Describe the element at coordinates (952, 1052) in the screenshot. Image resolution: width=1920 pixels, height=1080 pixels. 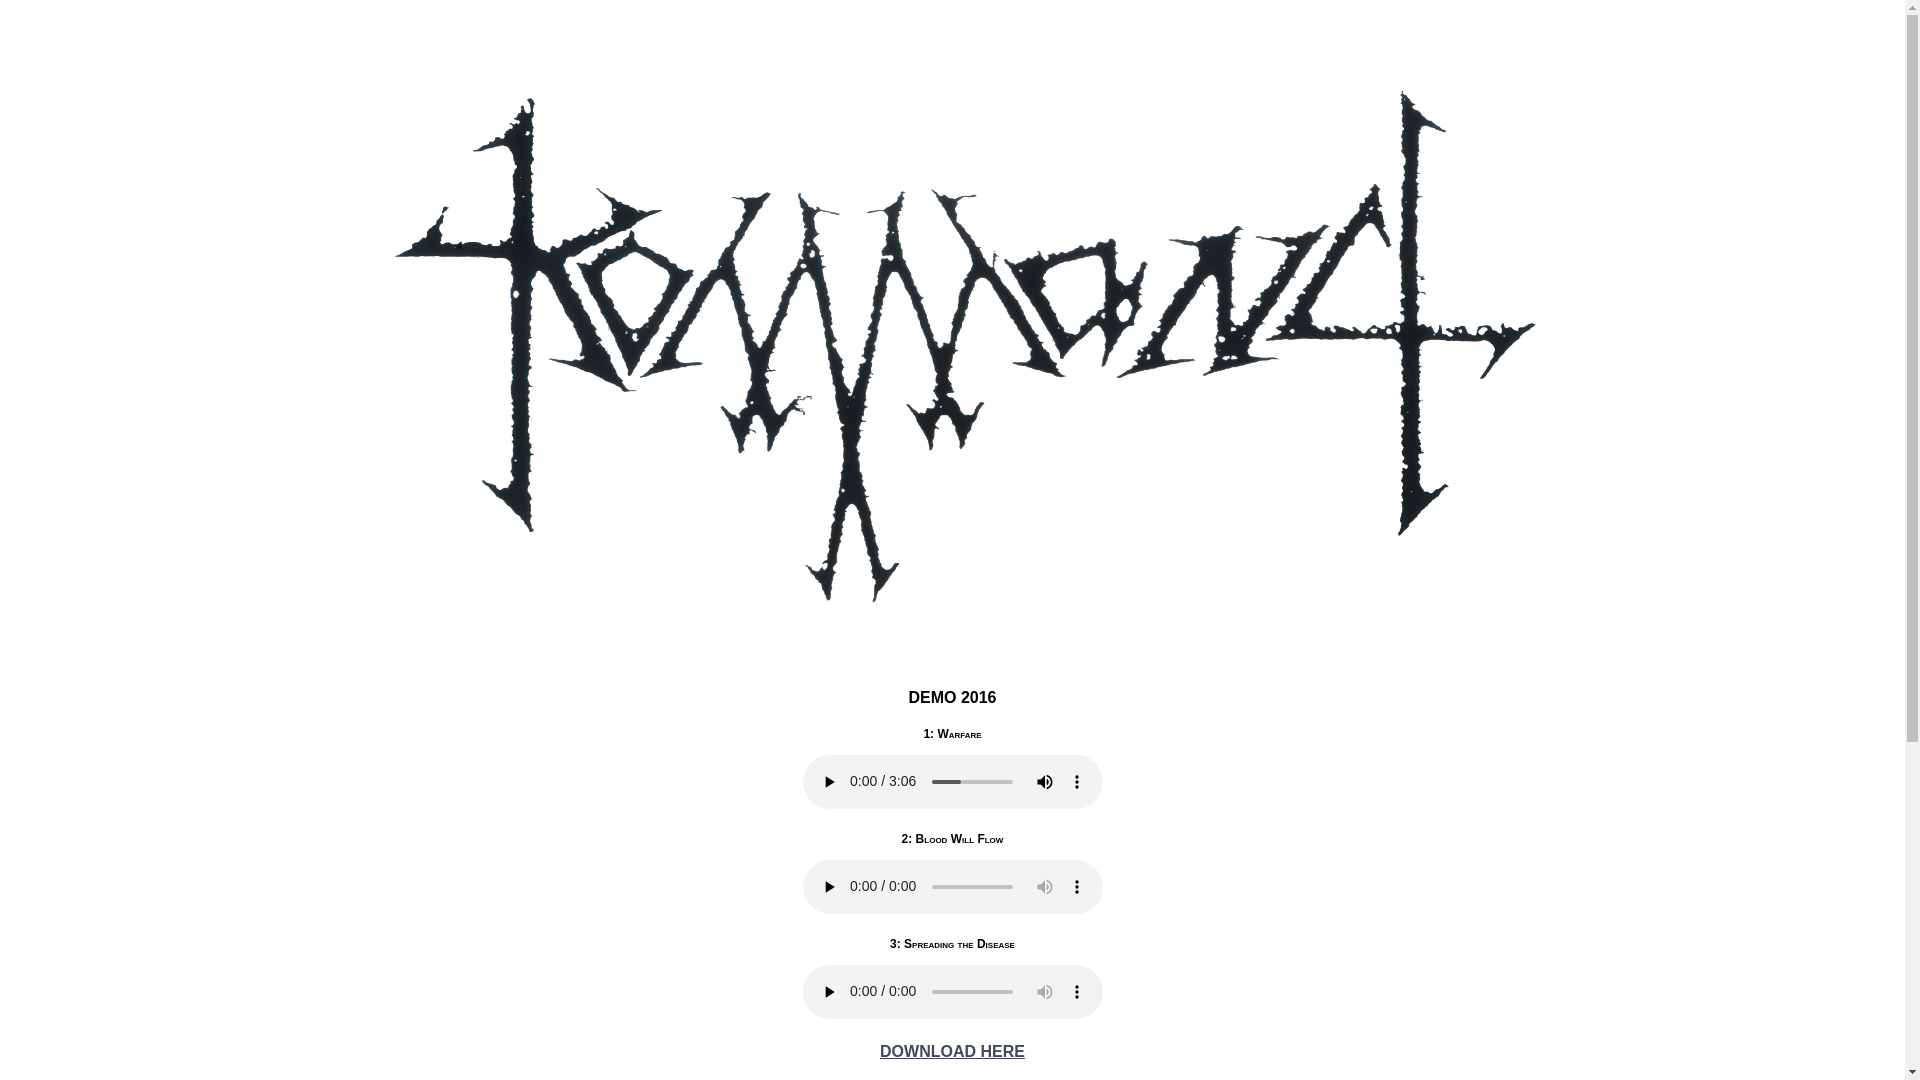
I see `DOWNLOAD HERE` at that location.